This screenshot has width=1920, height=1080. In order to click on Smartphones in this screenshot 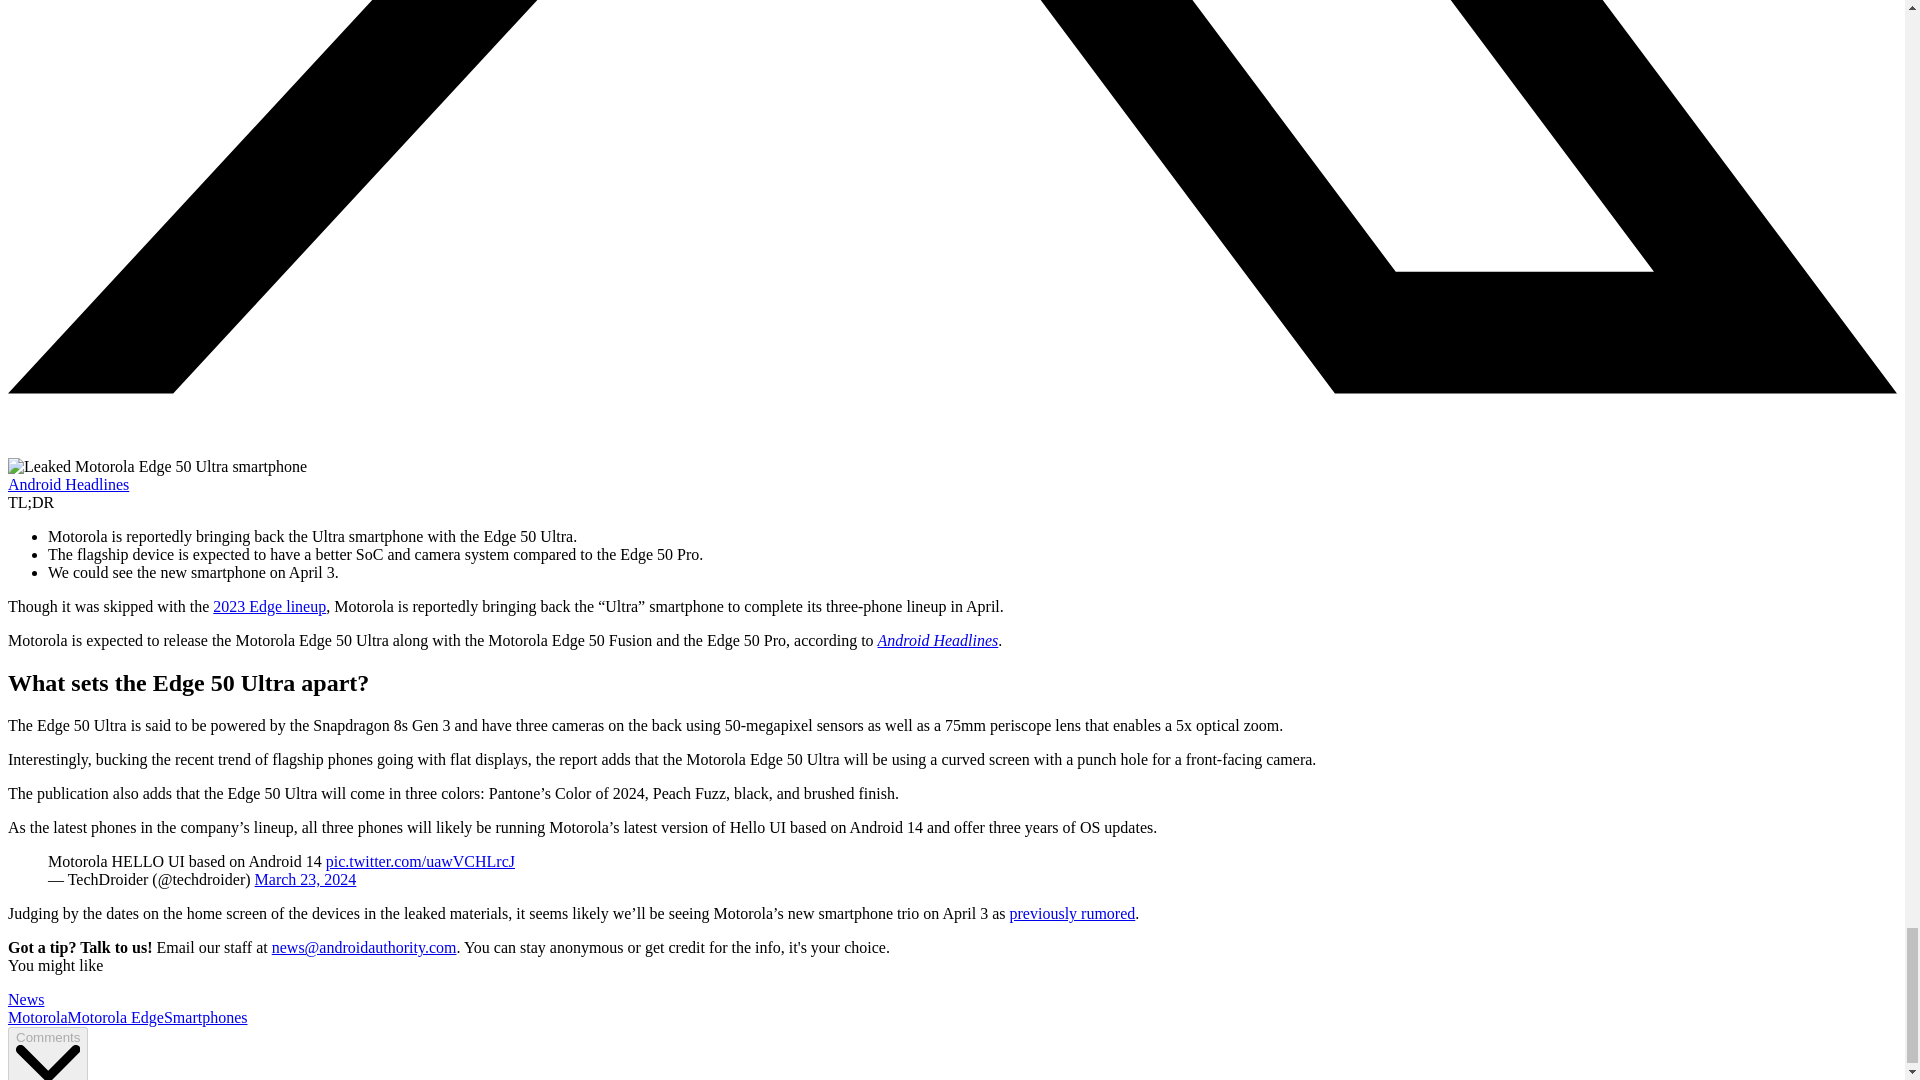, I will do `click(205, 1017)`.